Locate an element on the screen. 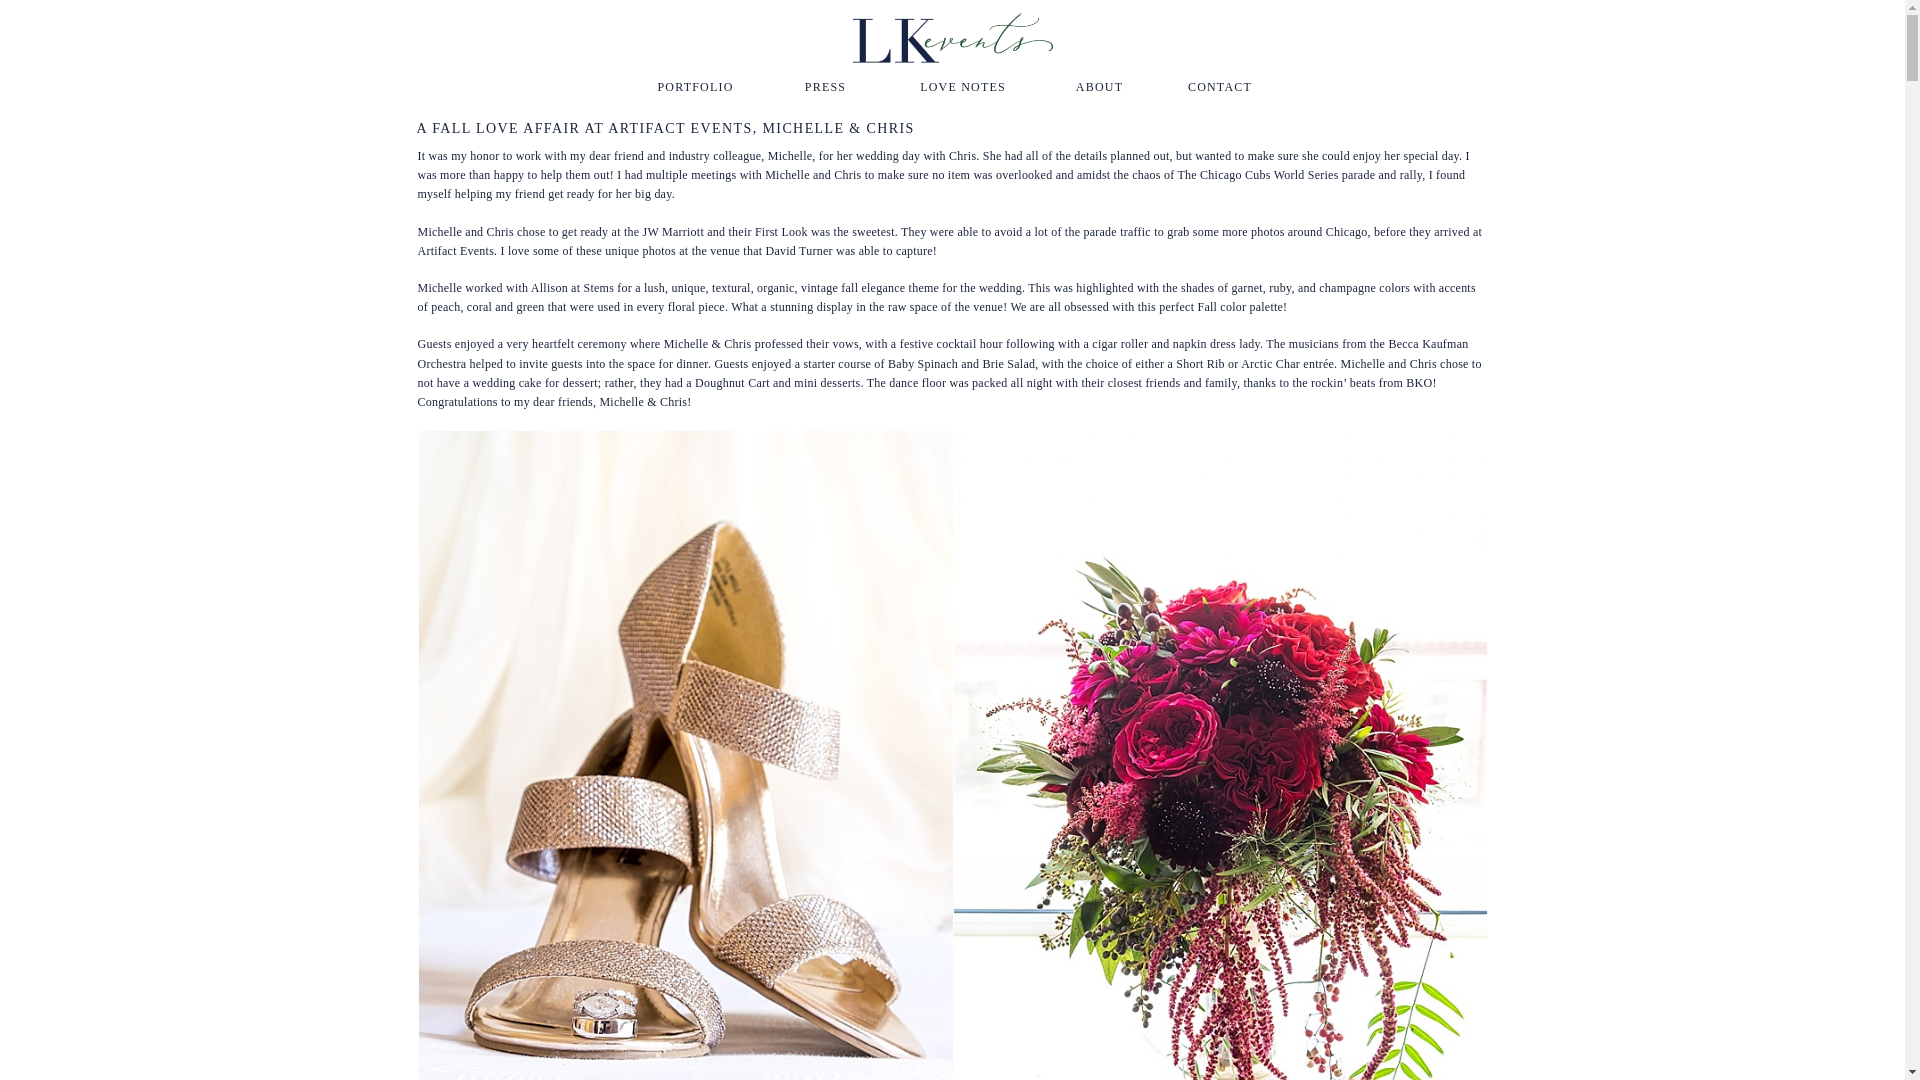 This screenshot has width=1920, height=1080. CONTACT is located at coordinates (1220, 86).